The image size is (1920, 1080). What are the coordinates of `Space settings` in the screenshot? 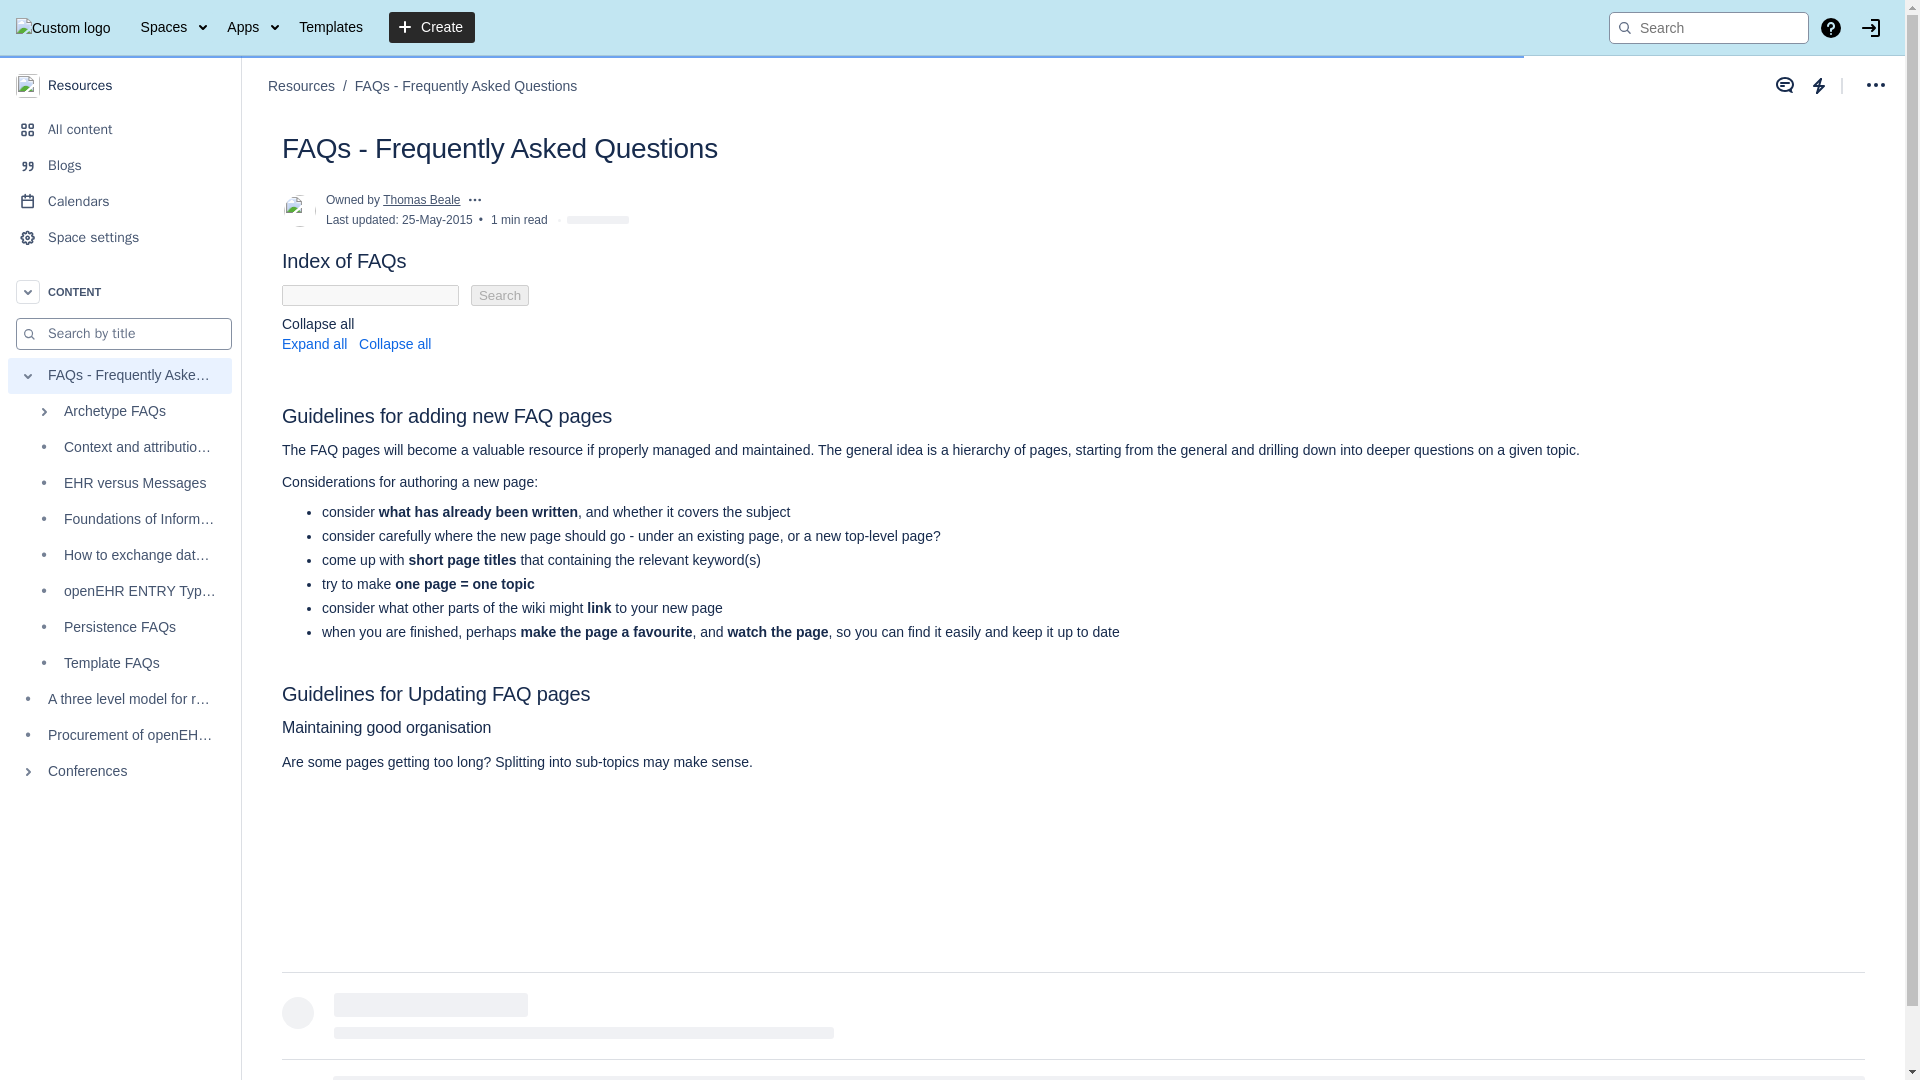 It's located at (120, 238).